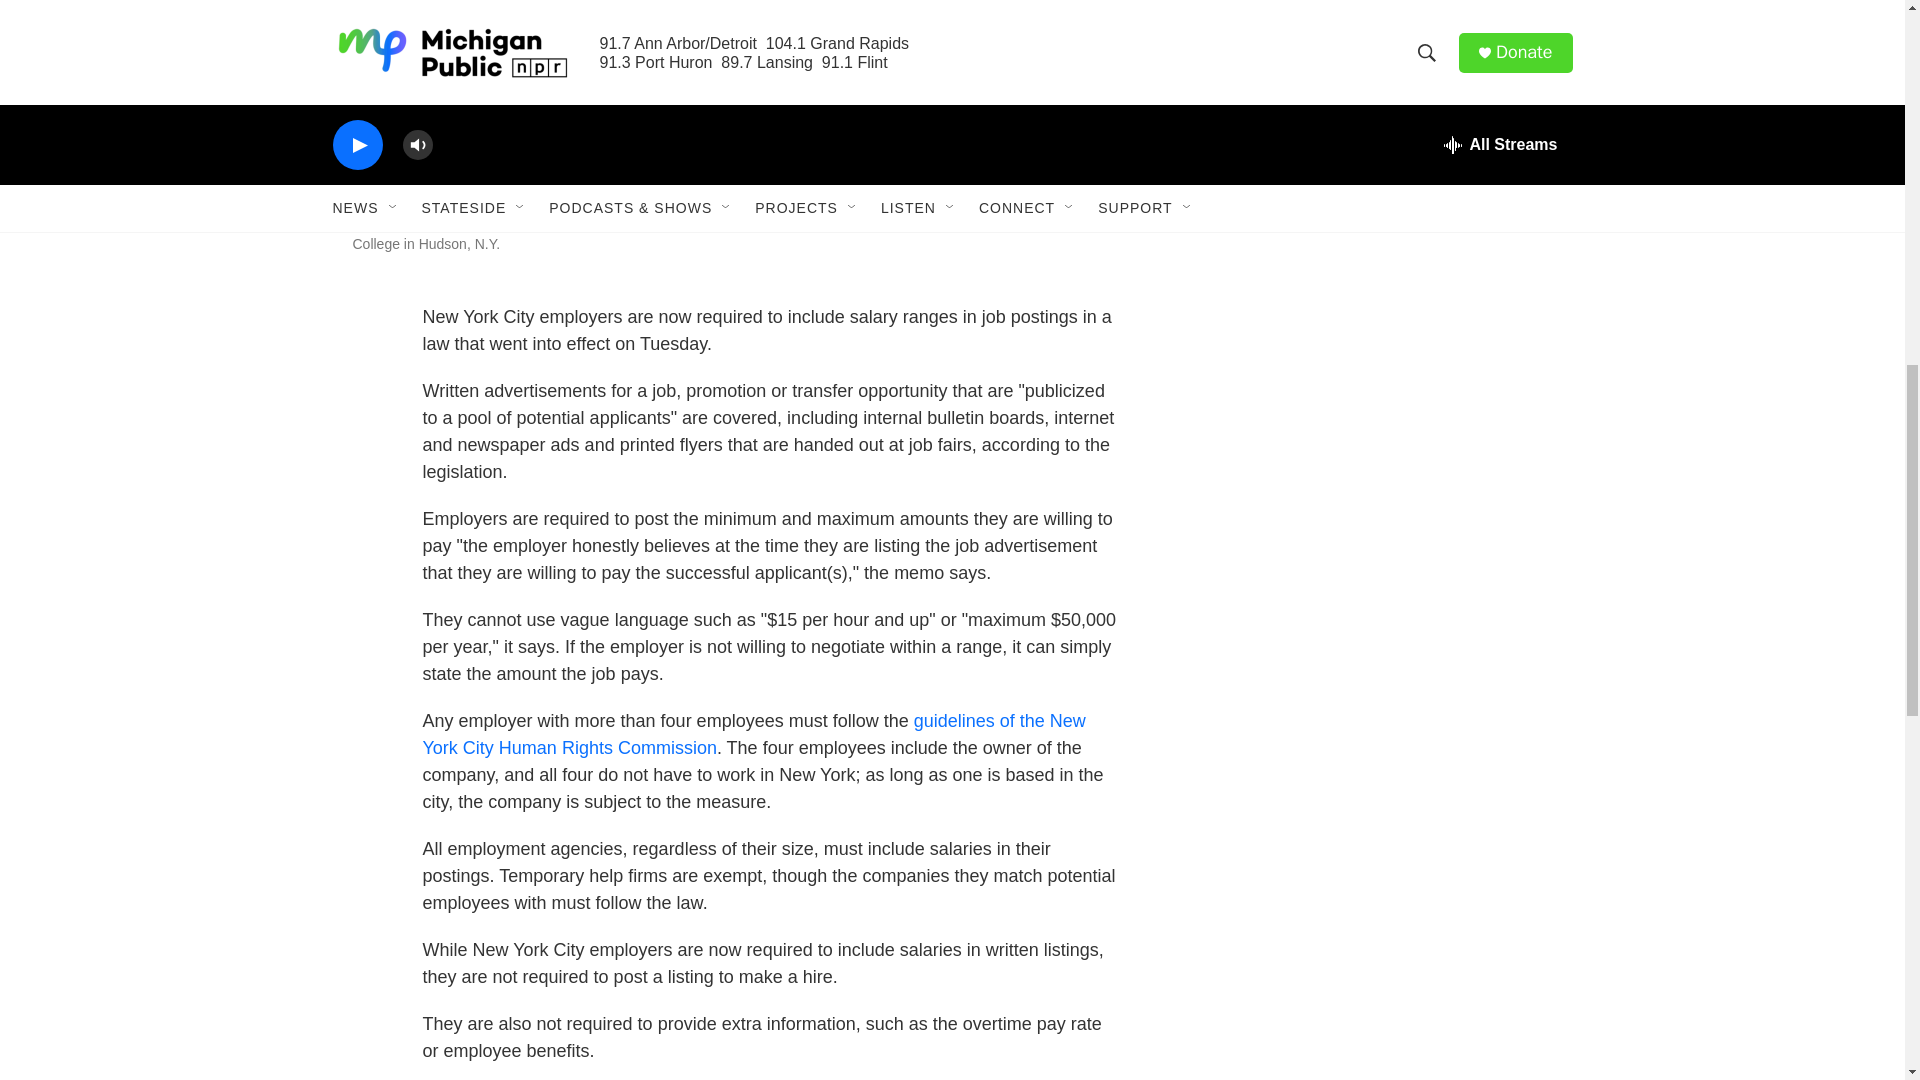 Image resolution: width=1920 pixels, height=1080 pixels. Describe the element at coordinates (1401, 728) in the screenshot. I see `3rd party ad content` at that location.